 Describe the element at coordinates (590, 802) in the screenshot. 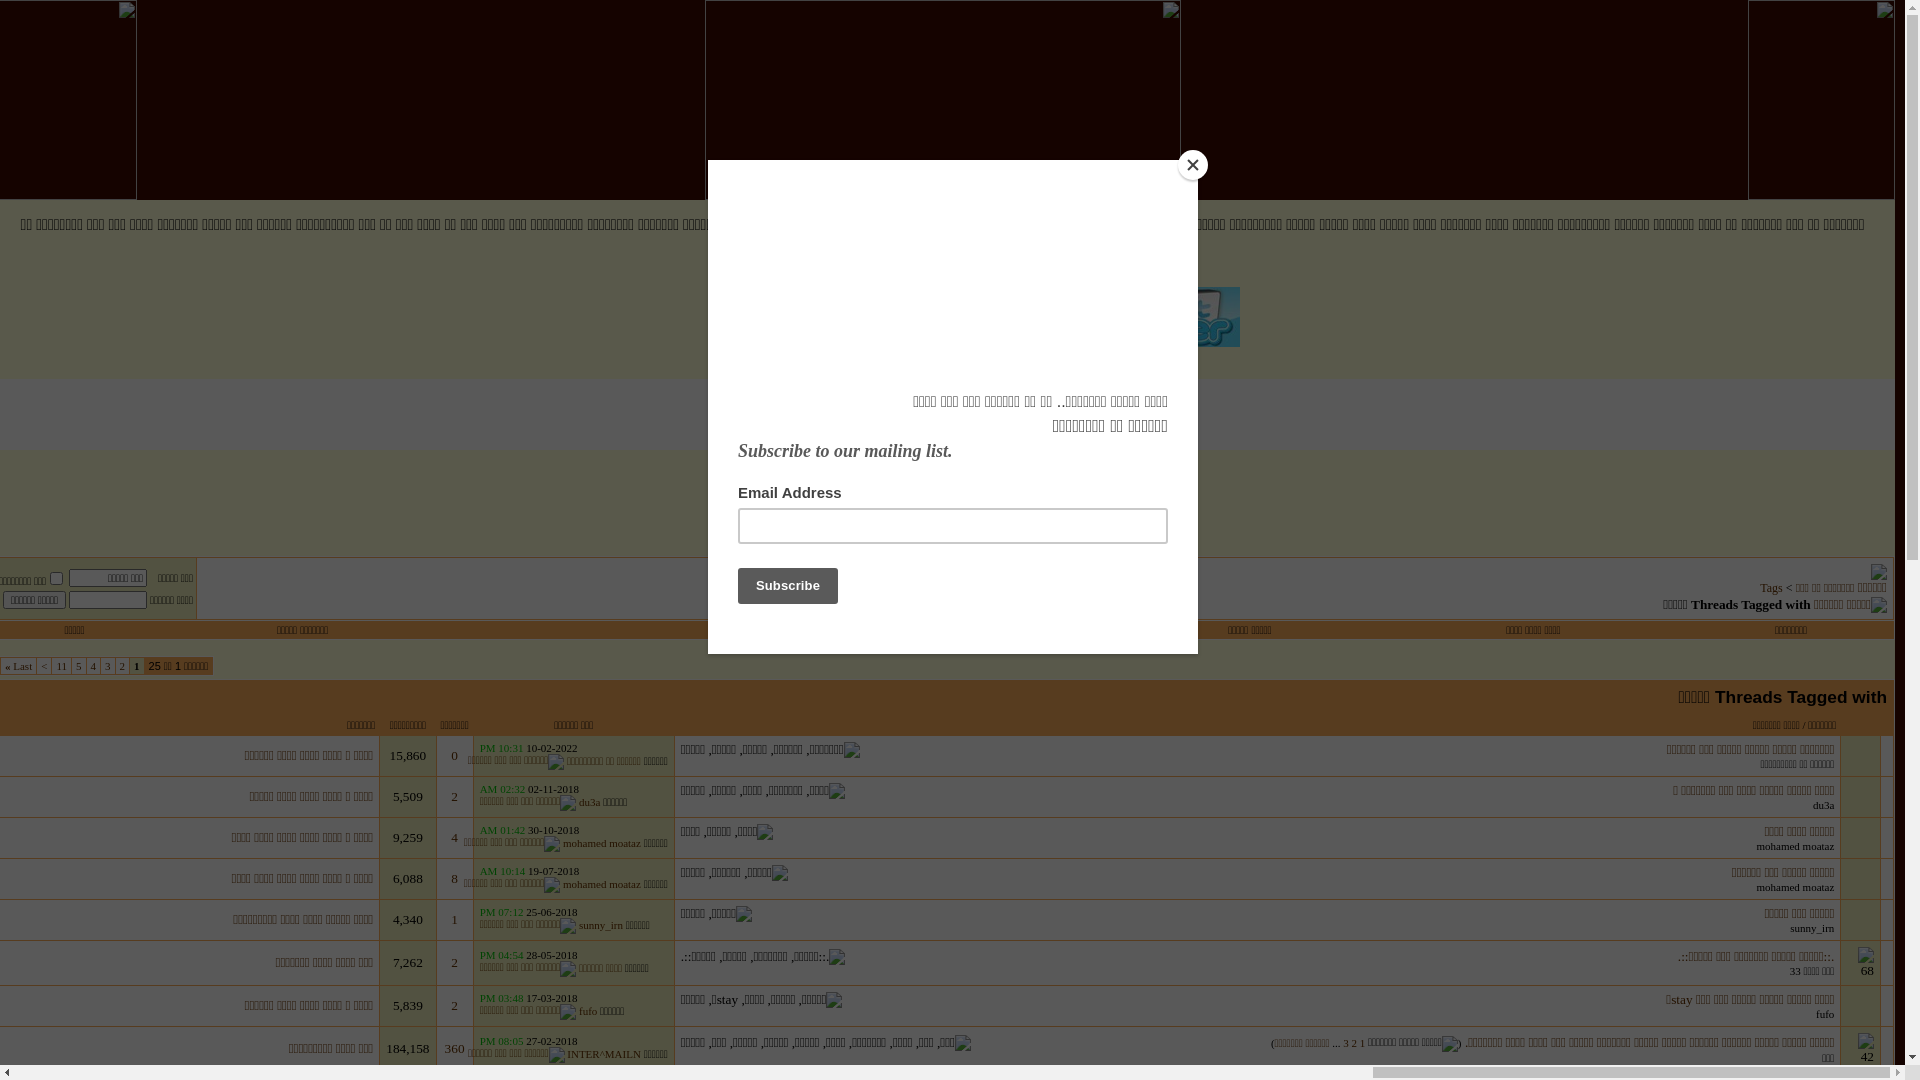

I see `du3a` at that location.